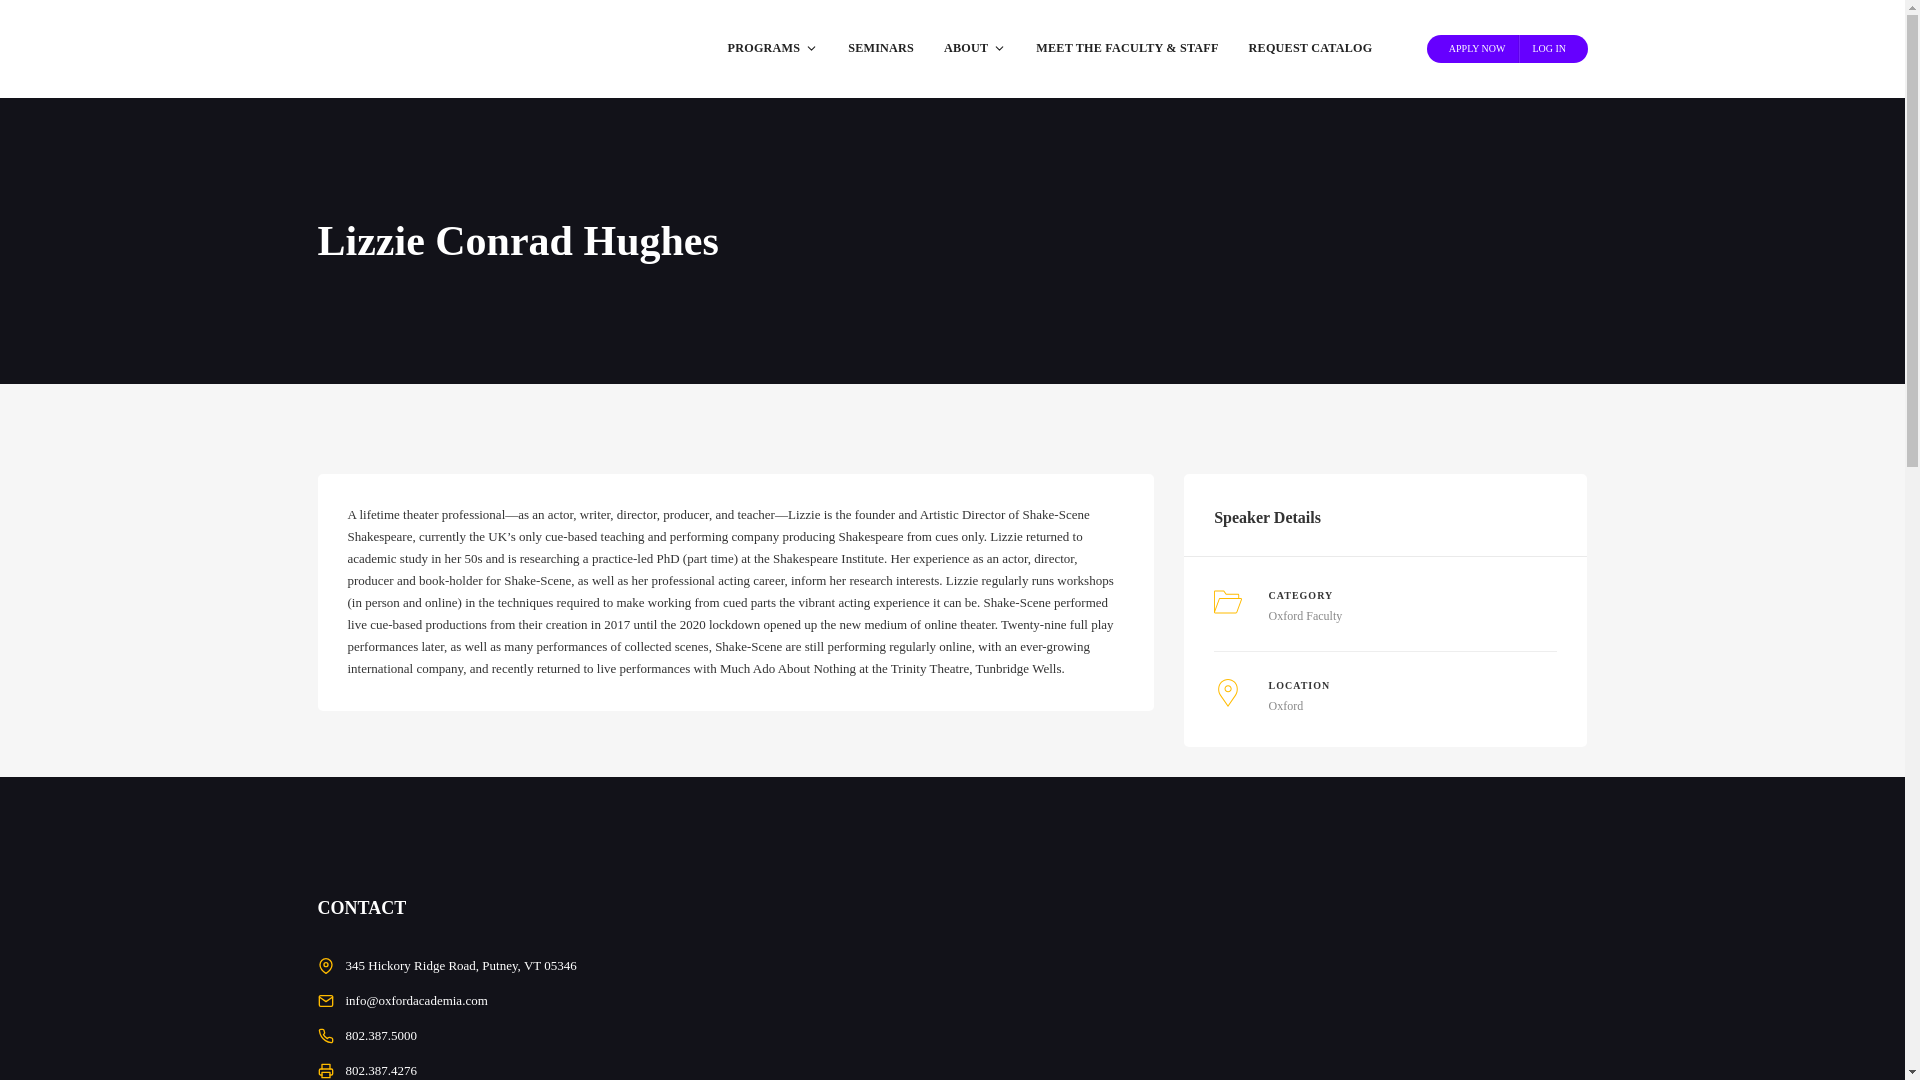 This screenshot has height=1080, width=1920. What do you see at coordinates (975, 48) in the screenshot?
I see `ABOUT` at bounding box center [975, 48].